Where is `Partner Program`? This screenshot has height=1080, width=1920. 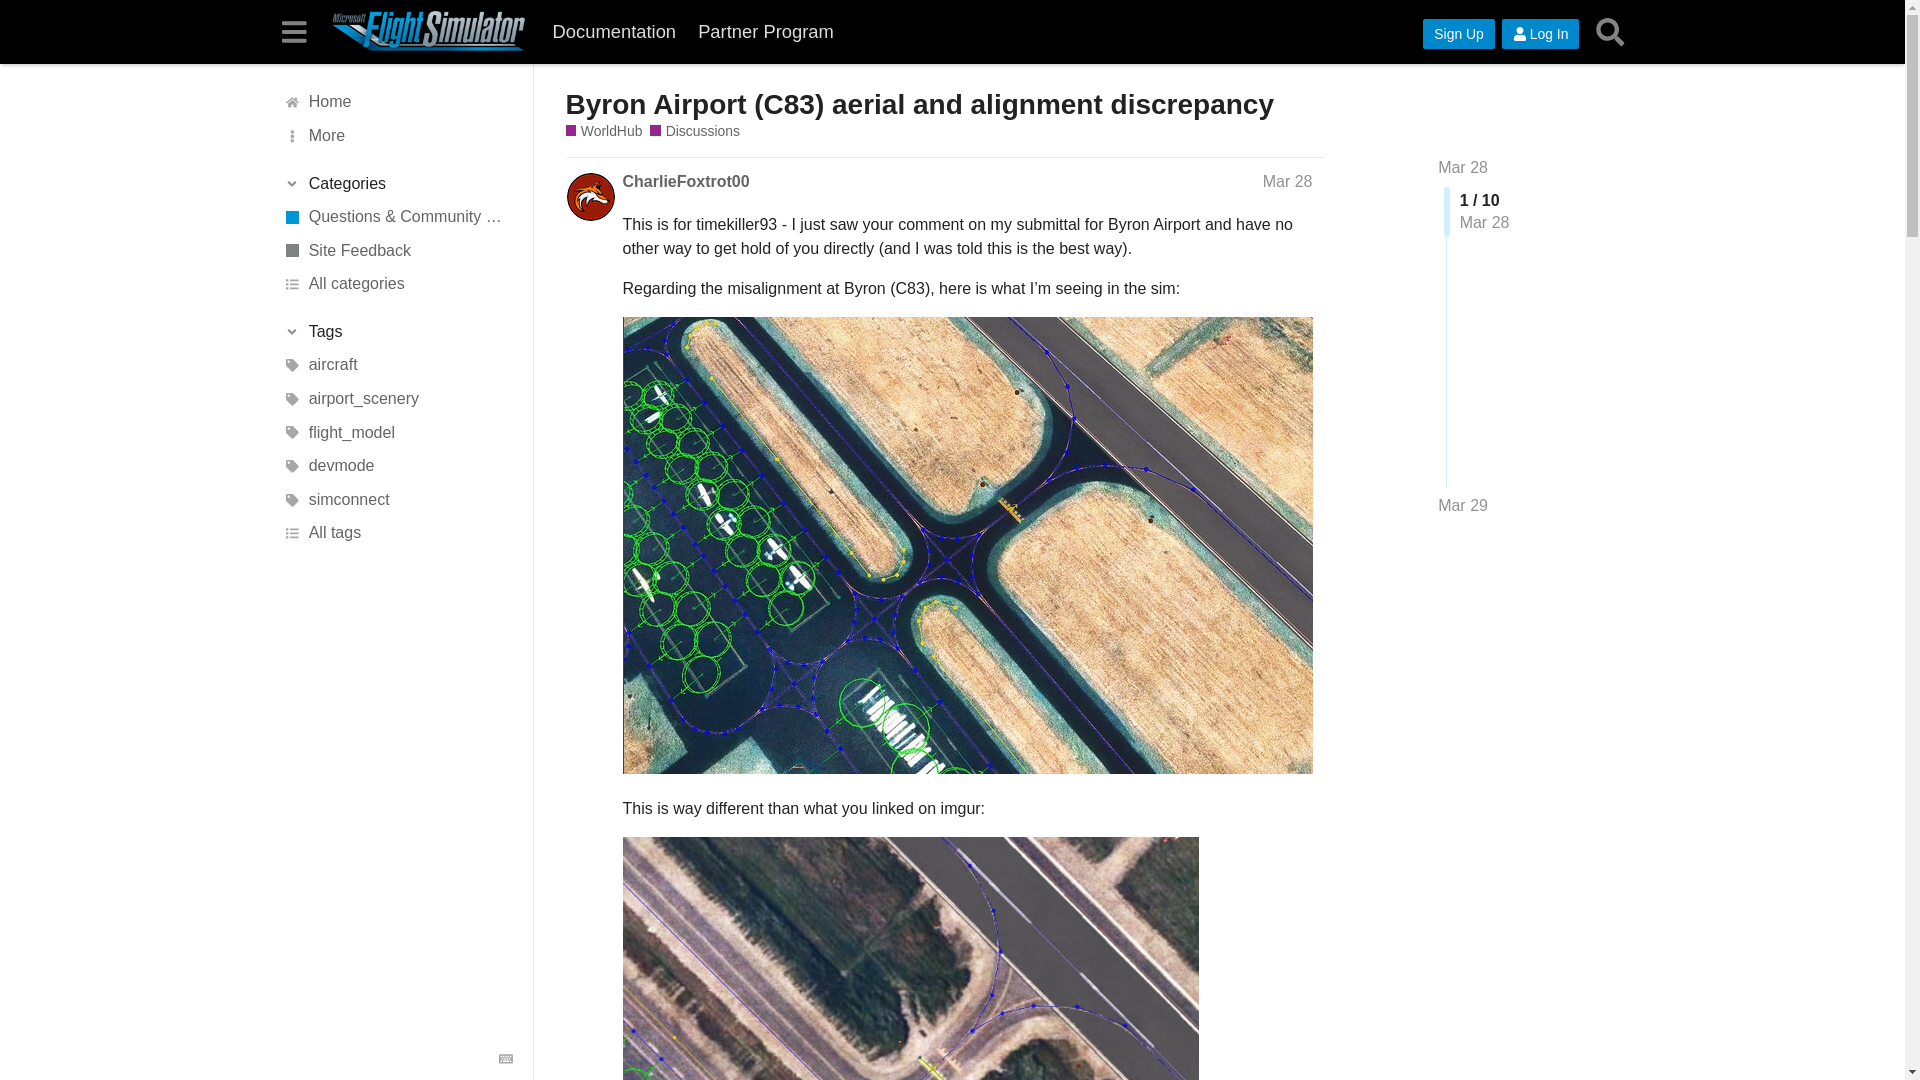 Partner Program is located at coordinates (766, 32).